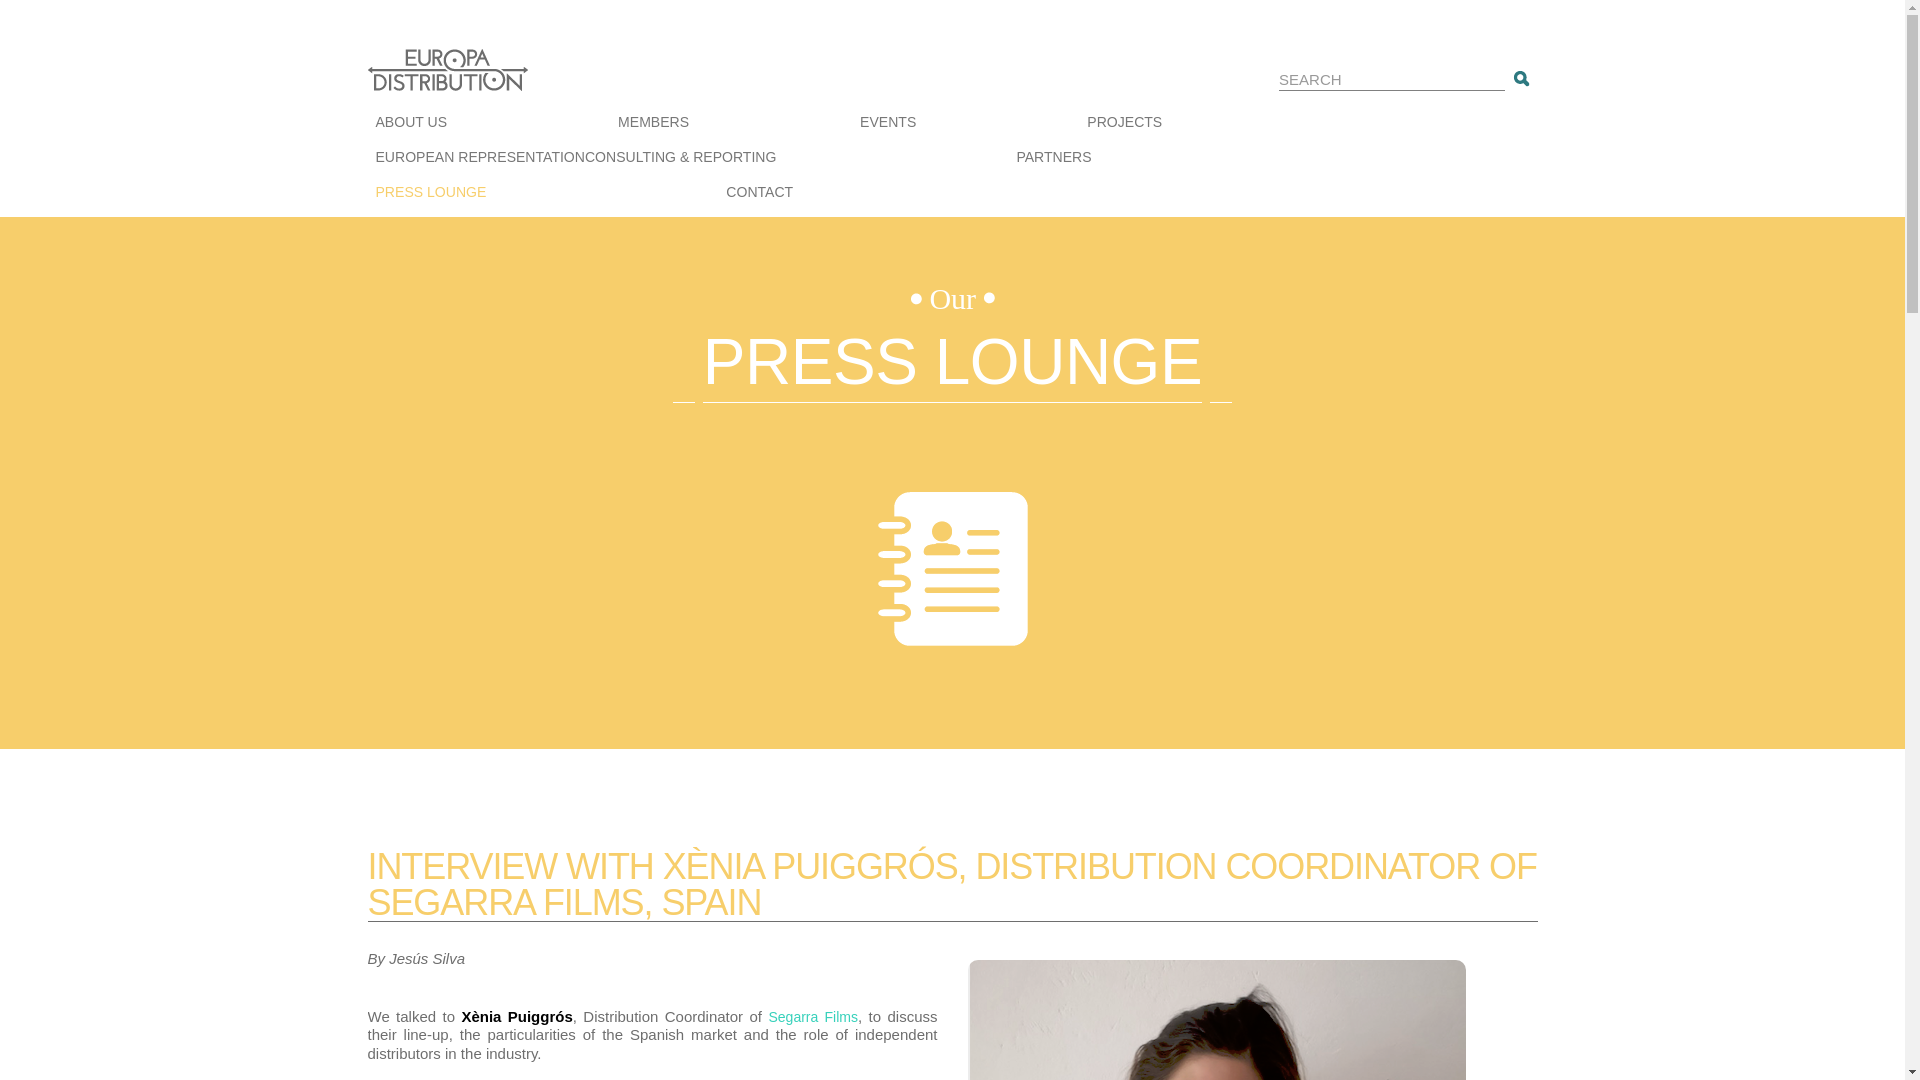 The image size is (1920, 1080). Describe the element at coordinates (468, 80) in the screenshot. I see `Europa Distribution` at that location.